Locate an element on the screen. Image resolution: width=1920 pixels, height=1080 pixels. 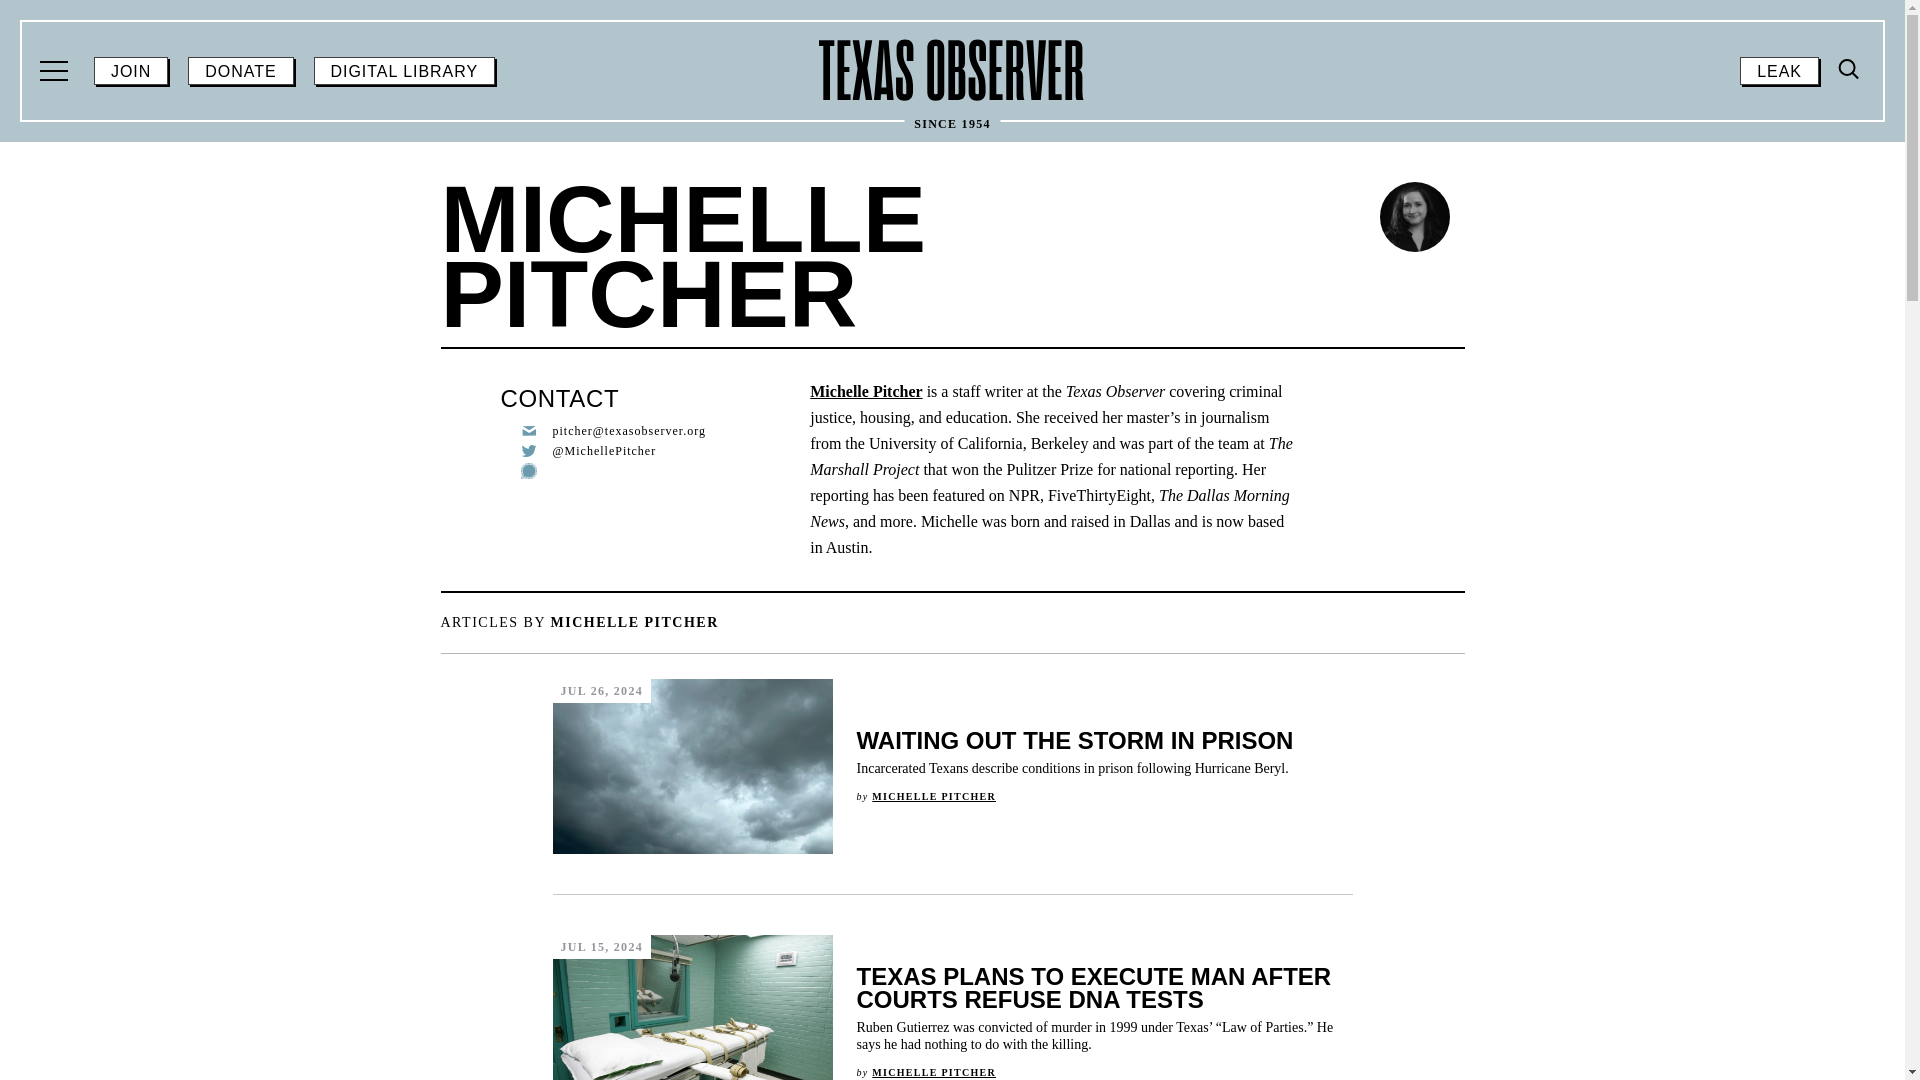
Post by Michelle Pitcher is located at coordinates (934, 796).